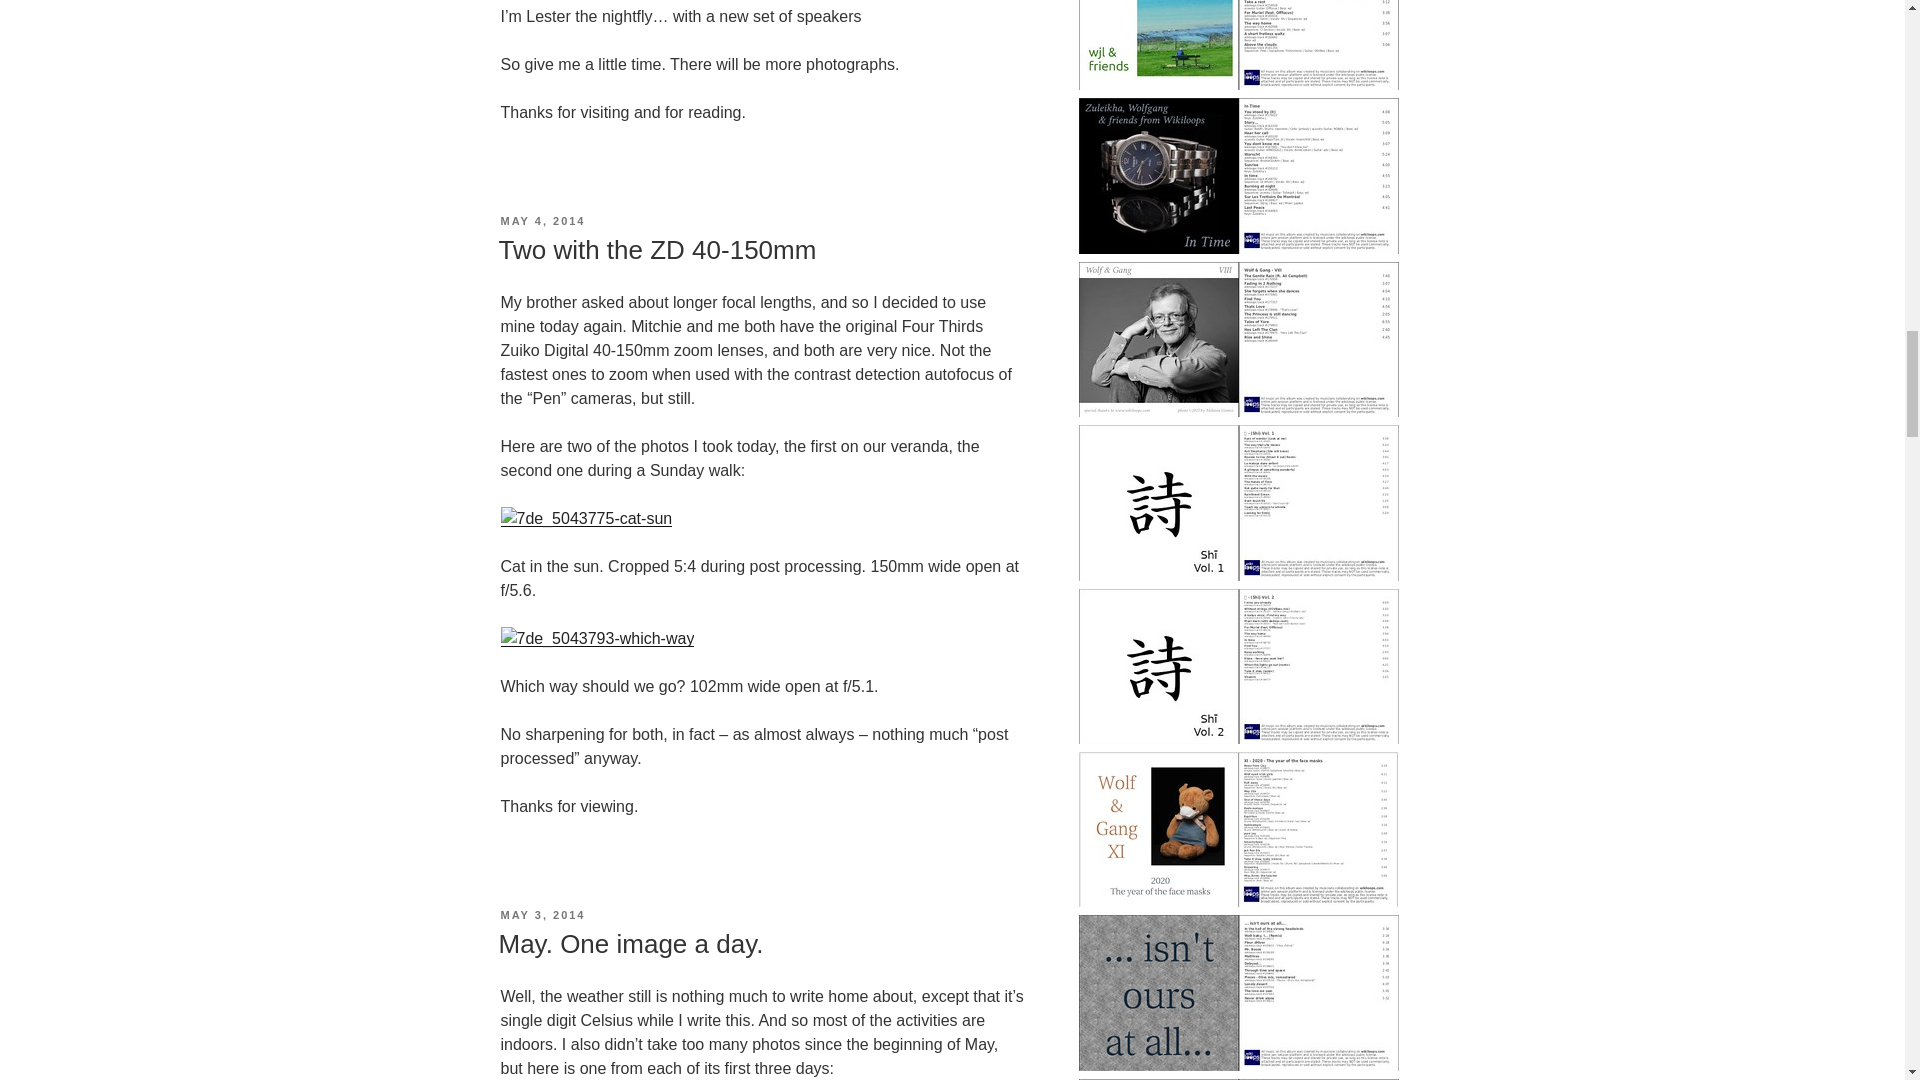 The image size is (1920, 1080). What do you see at coordinates (630, 944) in the screenshot?
I see `May. One image a day.` at bounding box center [630, 944].